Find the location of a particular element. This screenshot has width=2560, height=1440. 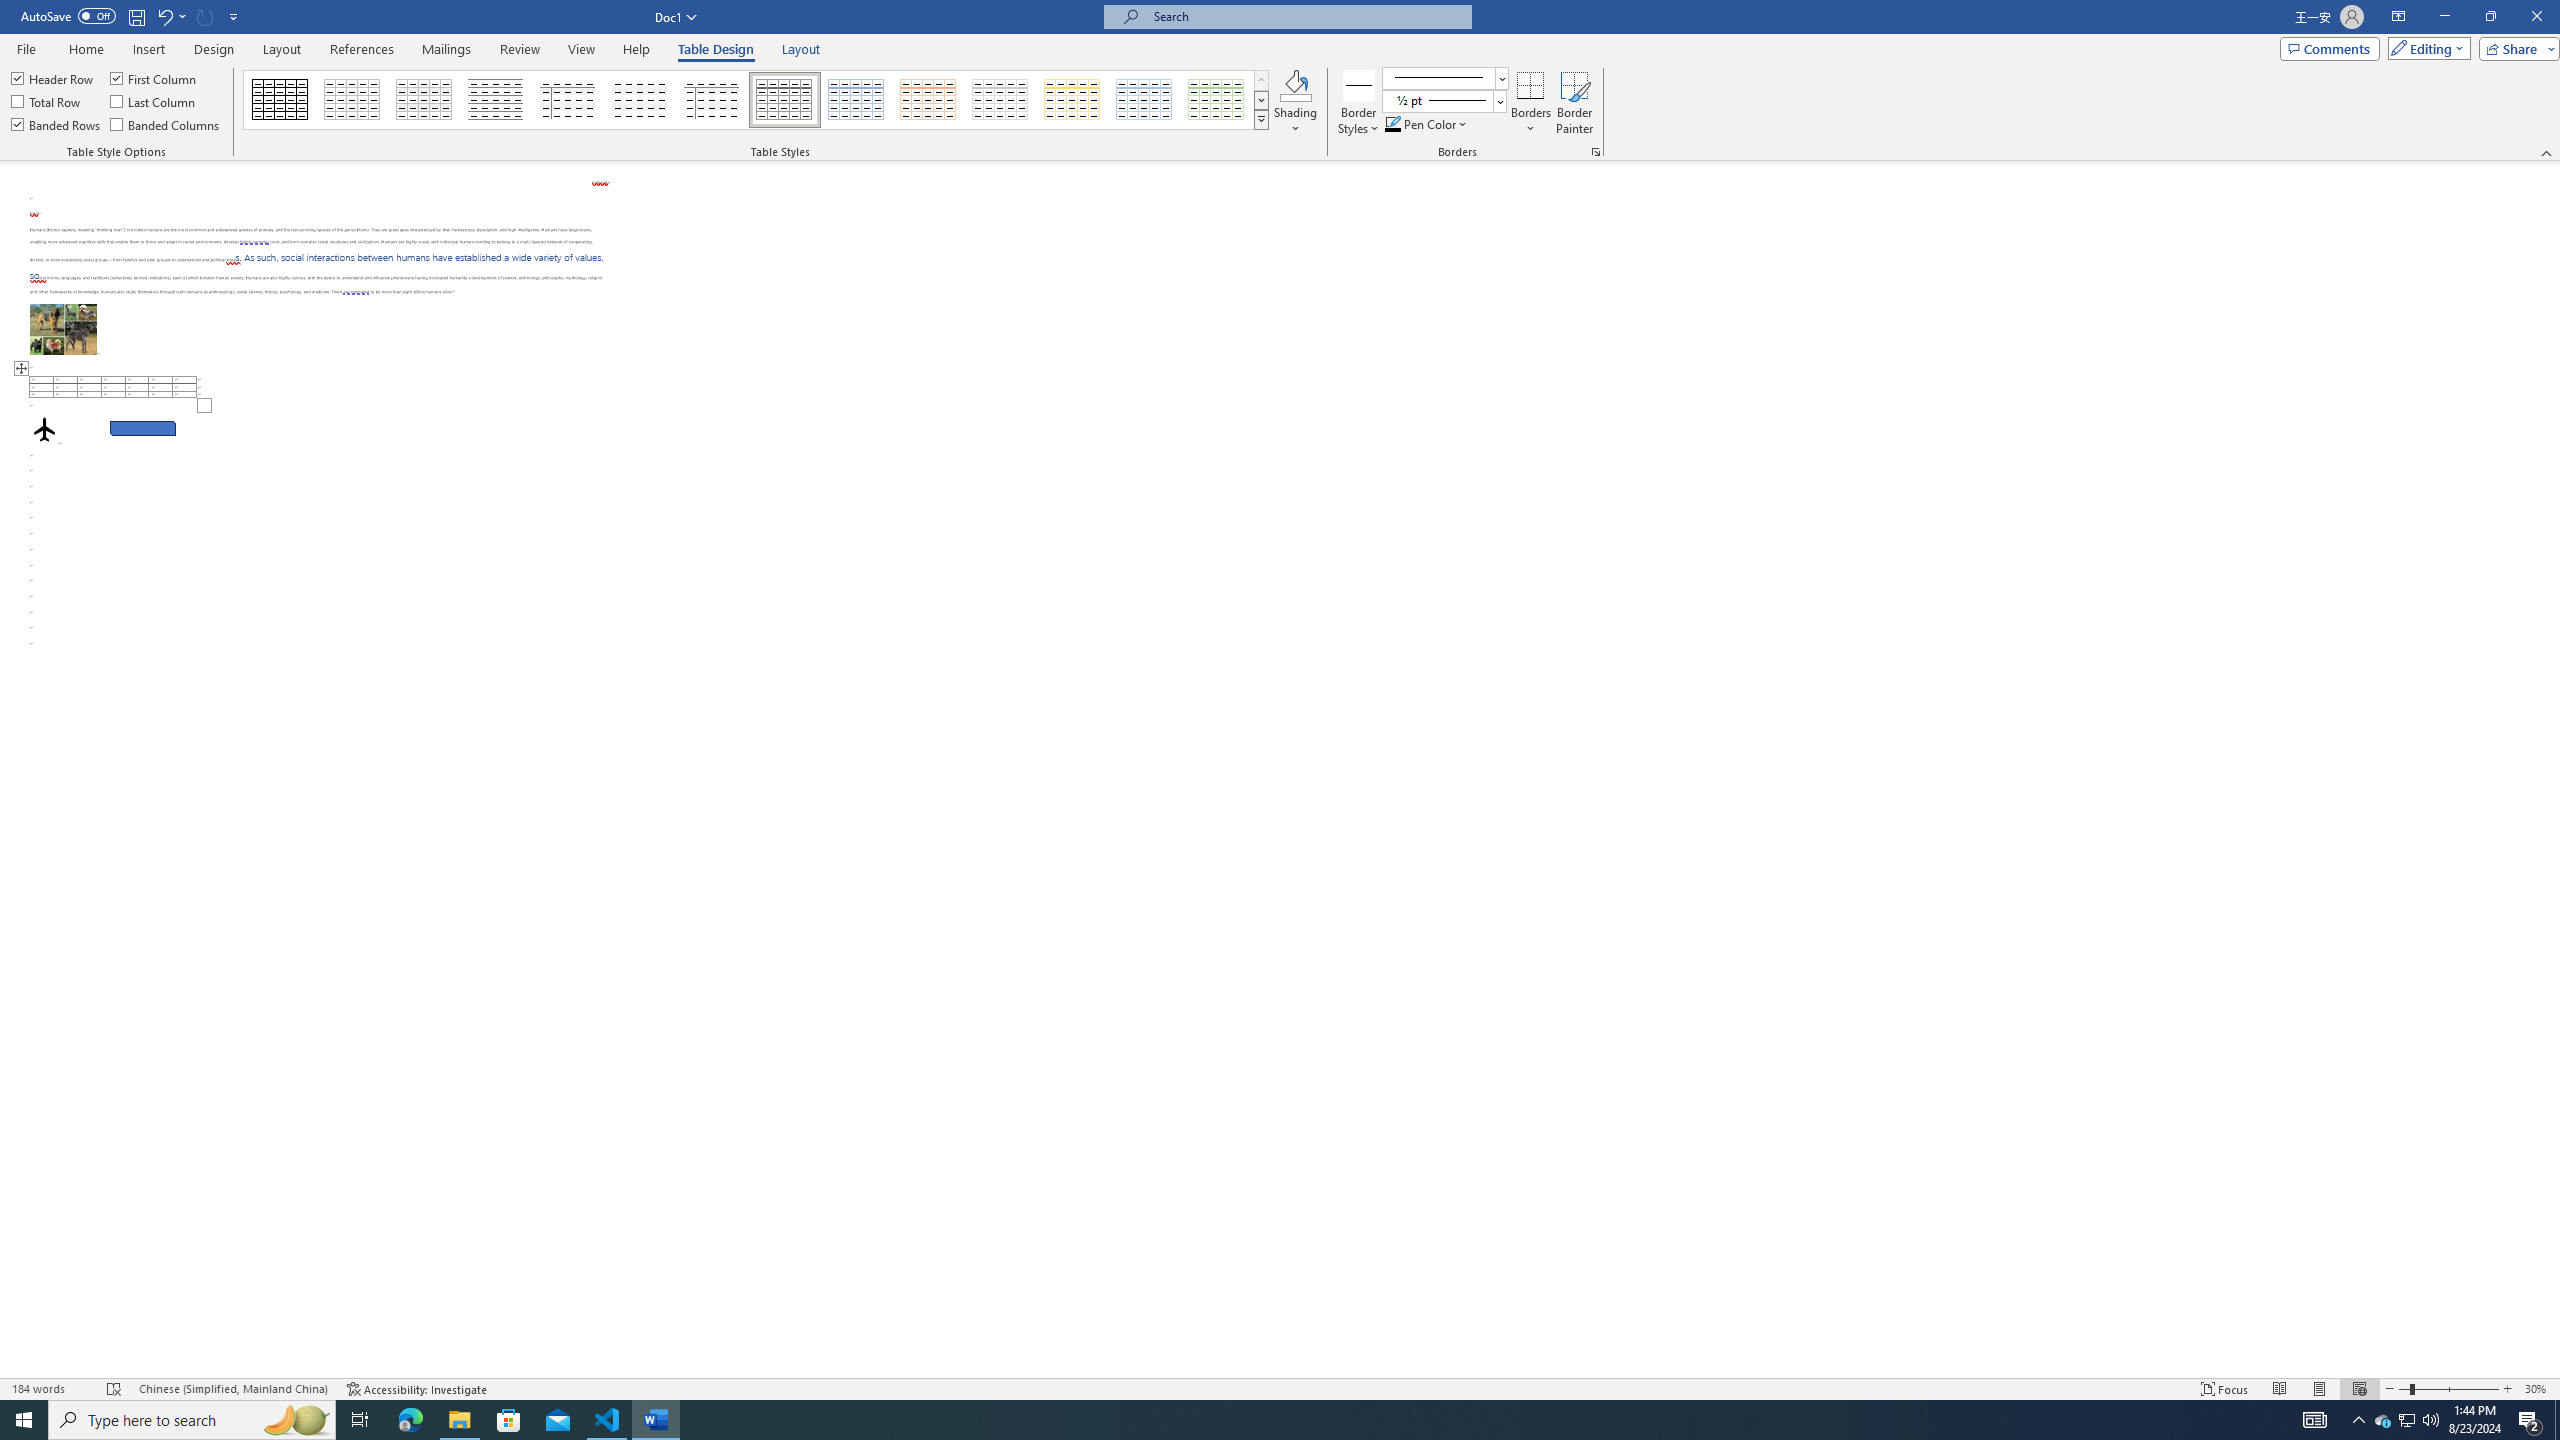

Grid Table 1 Light - Accent 3 is located at coordinates (1000, 100).